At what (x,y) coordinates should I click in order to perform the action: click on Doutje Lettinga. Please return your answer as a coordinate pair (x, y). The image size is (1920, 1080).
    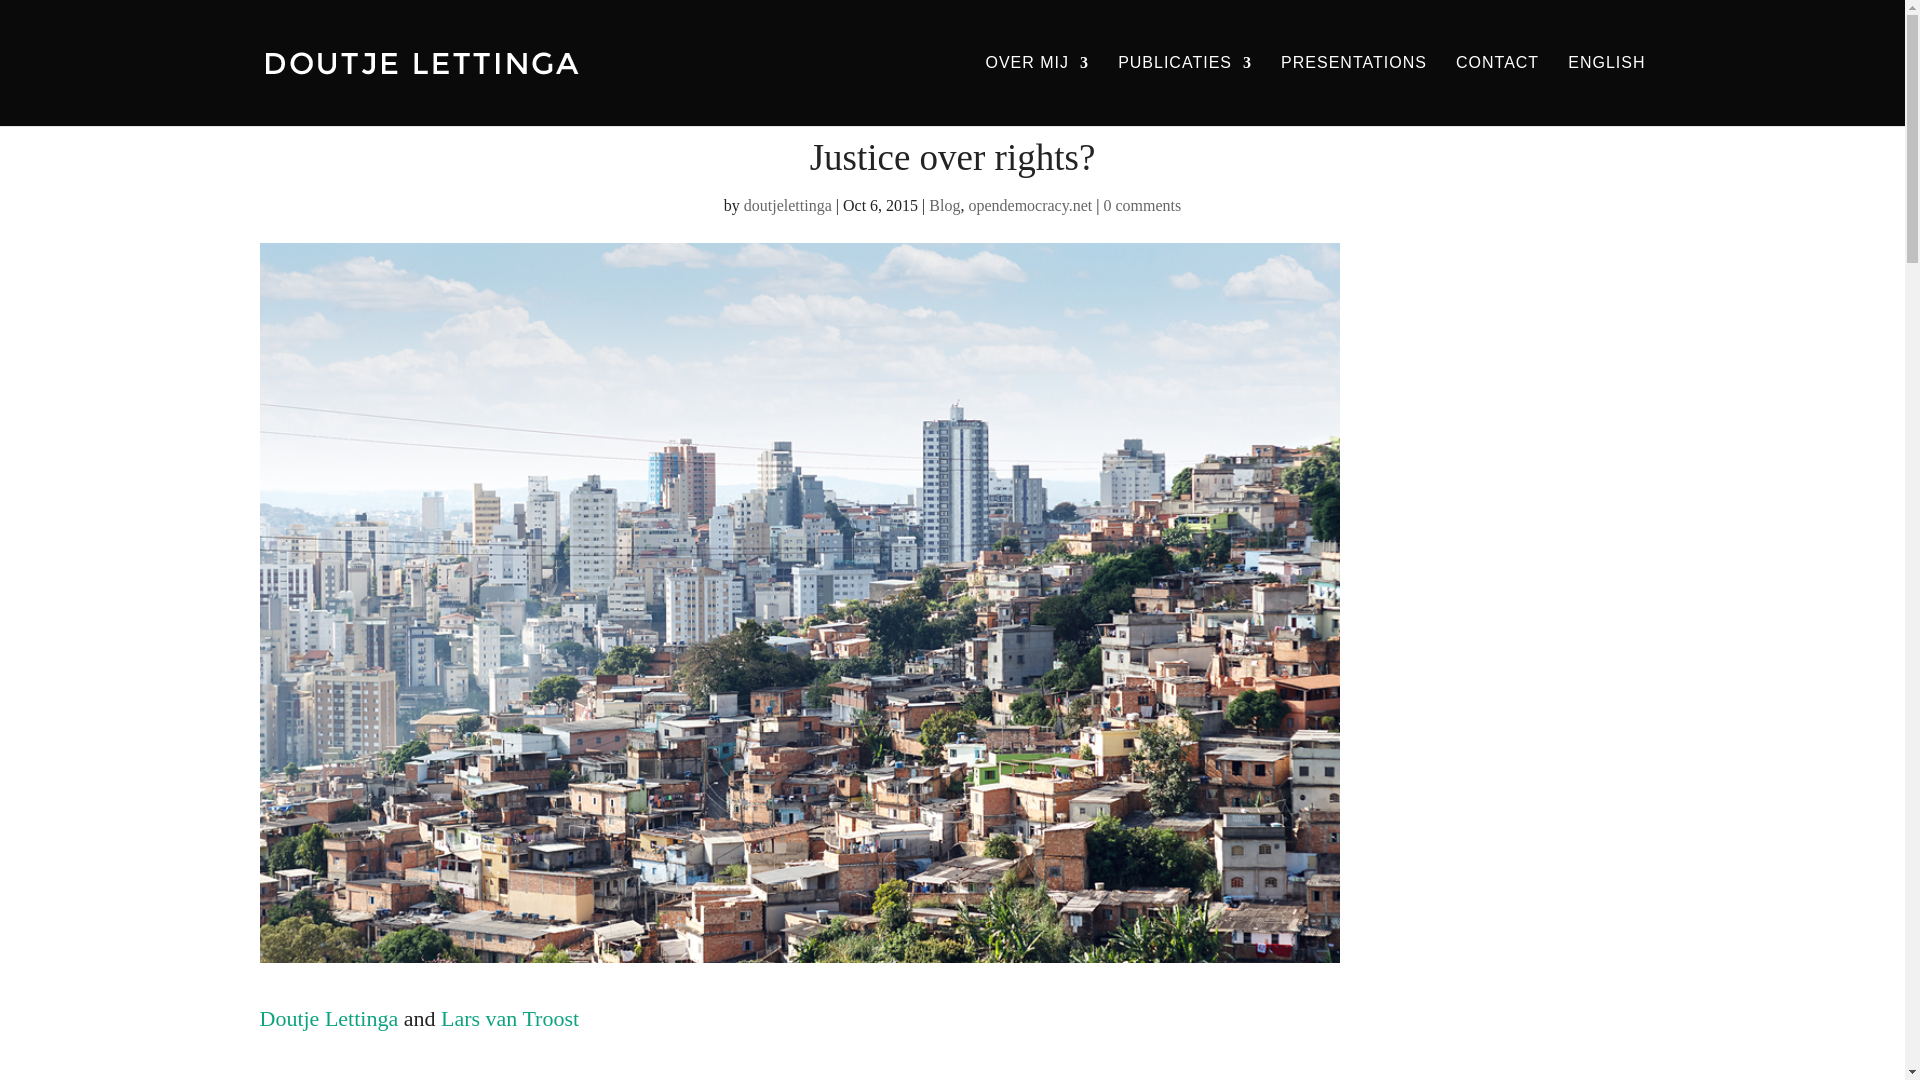
    Looking at the image, I should click on (329, 1018).